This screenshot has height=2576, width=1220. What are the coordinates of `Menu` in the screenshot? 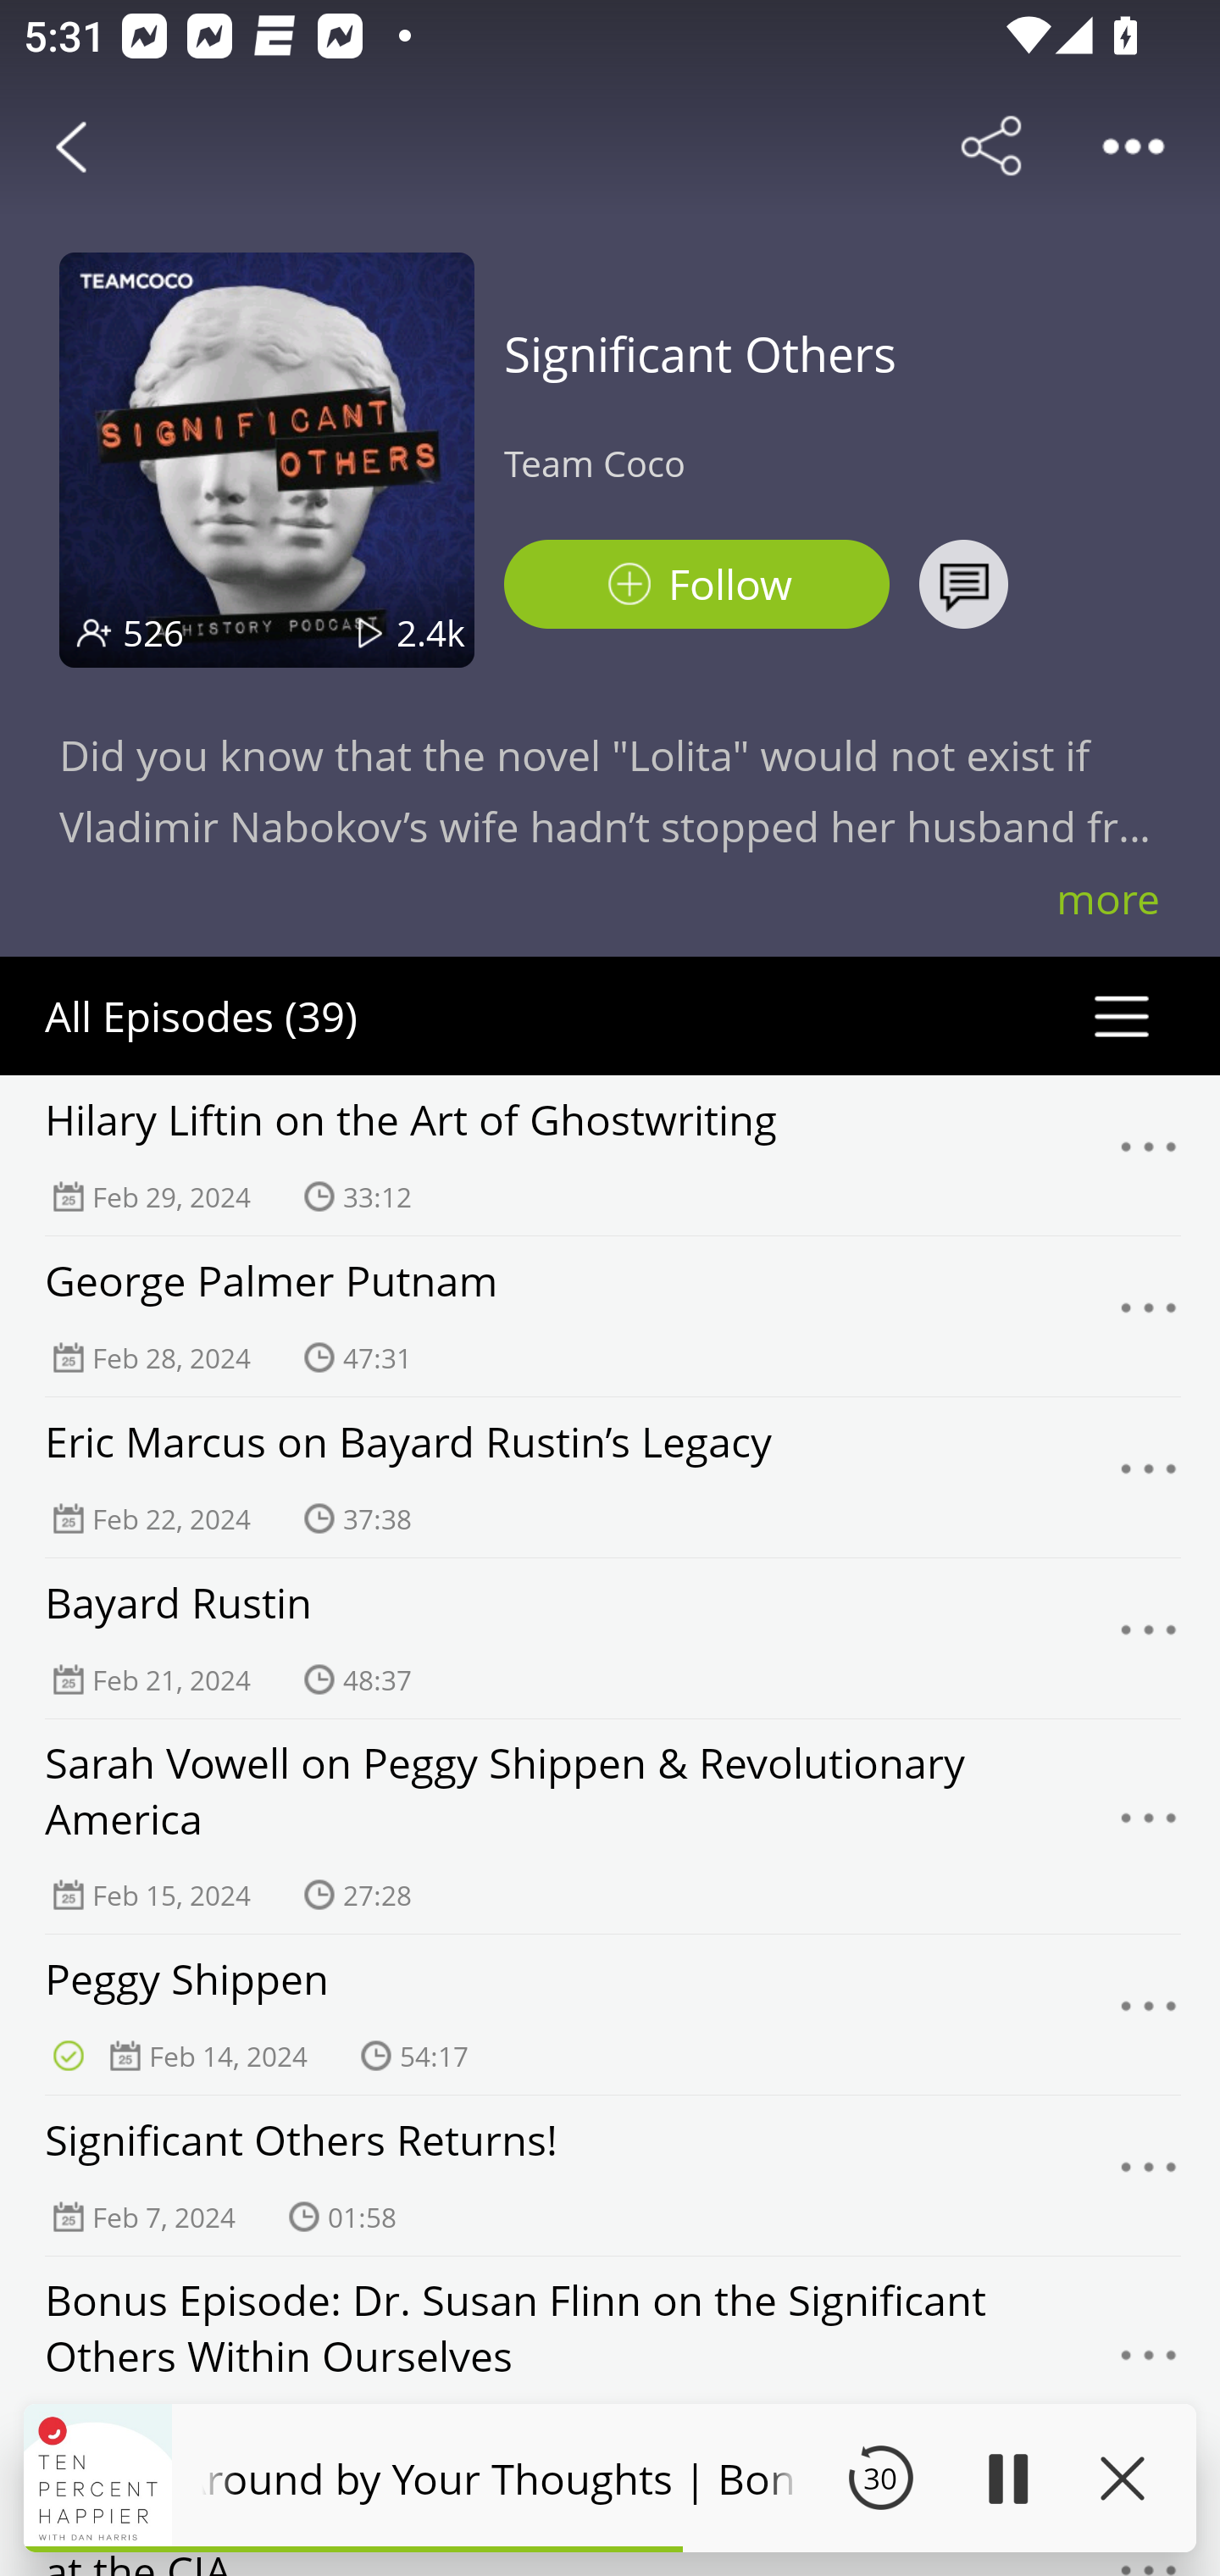 It's located at (1149, 1155).